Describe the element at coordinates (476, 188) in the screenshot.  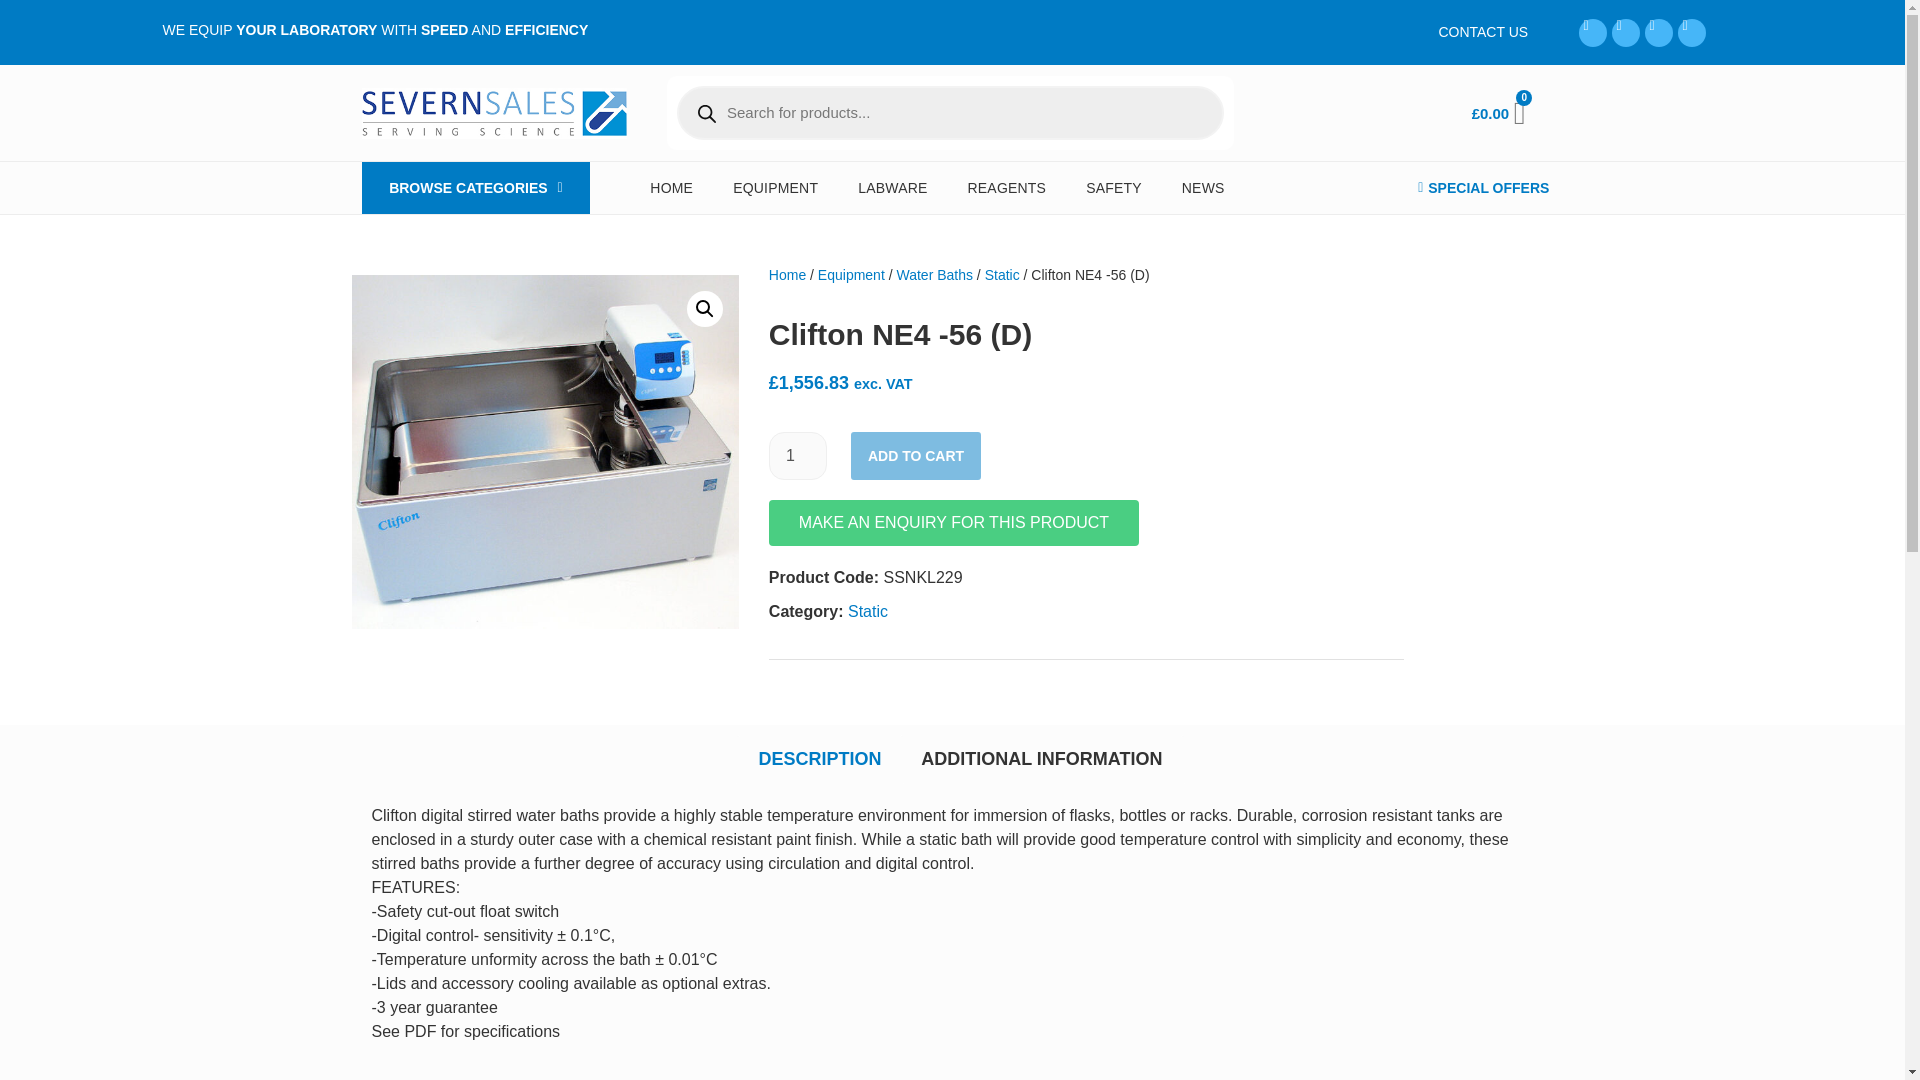
I see `BROWSE CATEGORIES` at that location.